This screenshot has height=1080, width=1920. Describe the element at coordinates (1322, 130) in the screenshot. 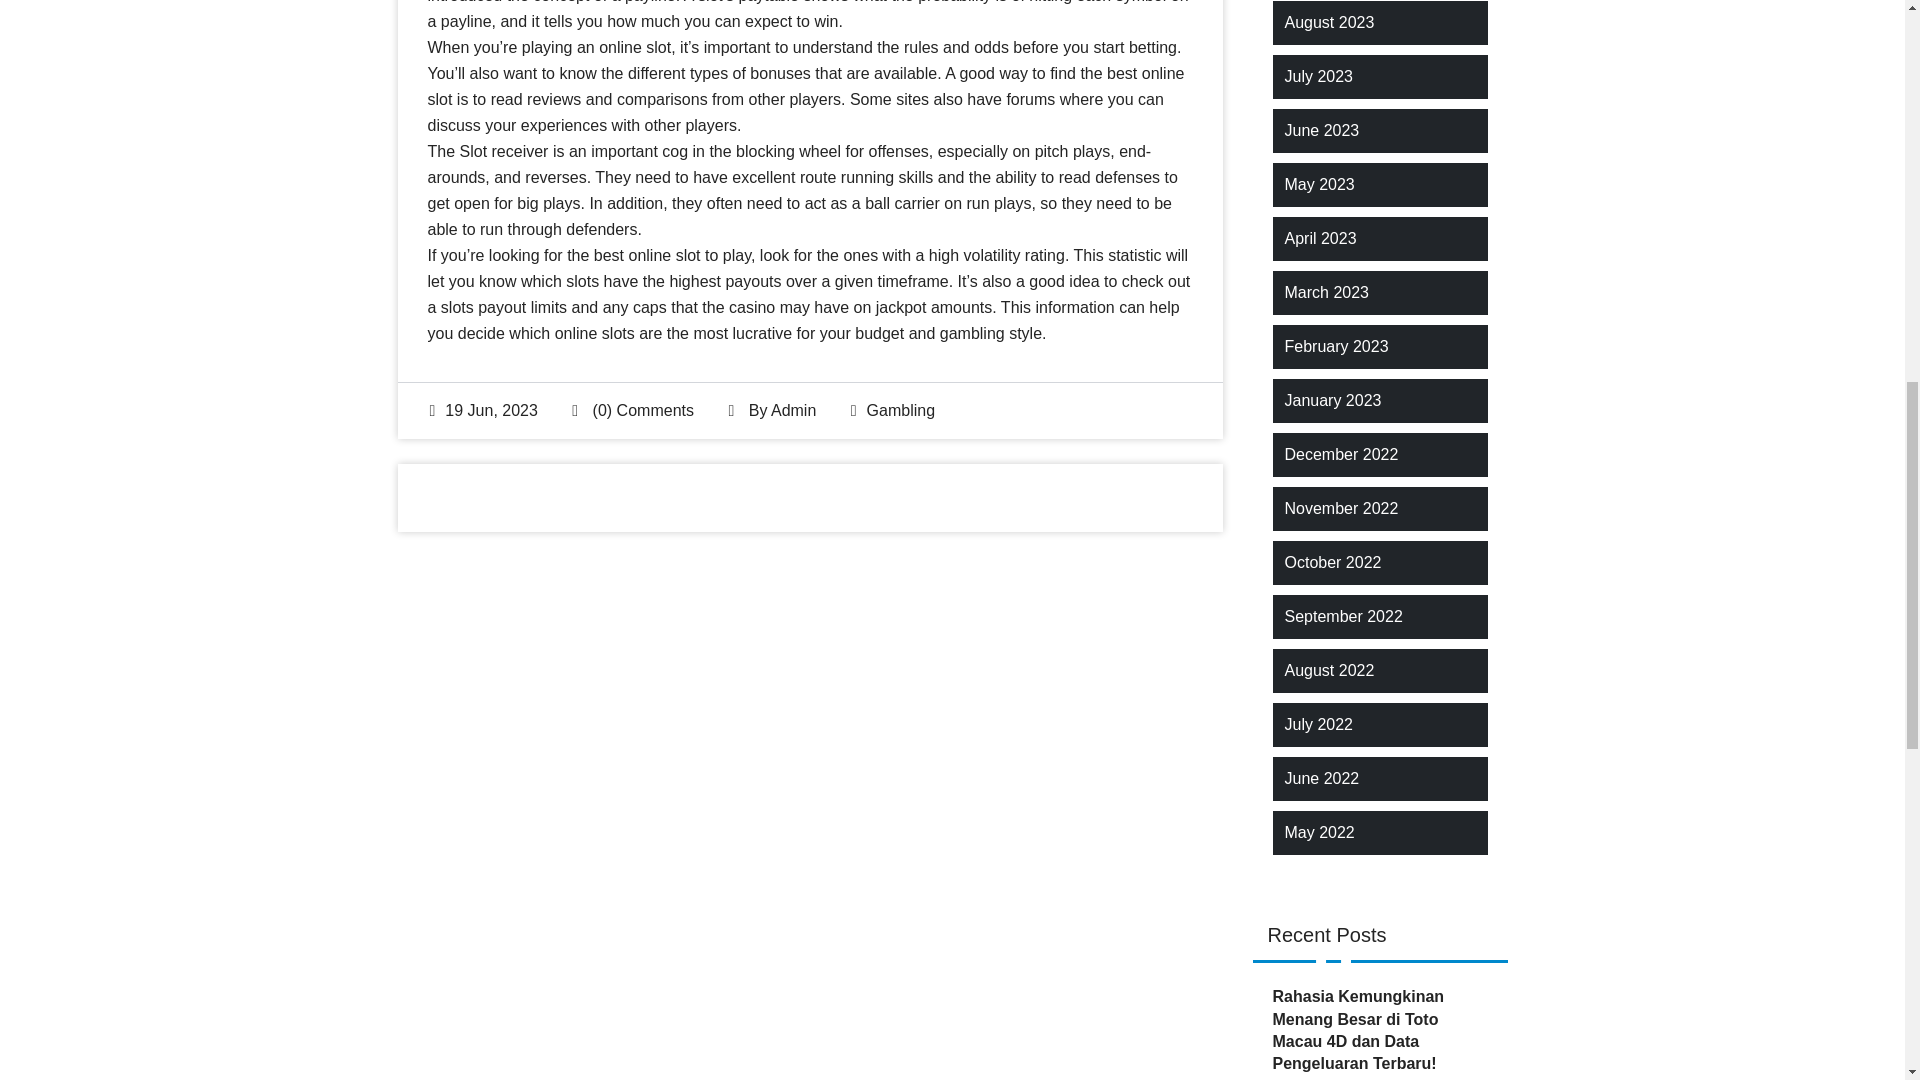

I see `June 2023` at that location.